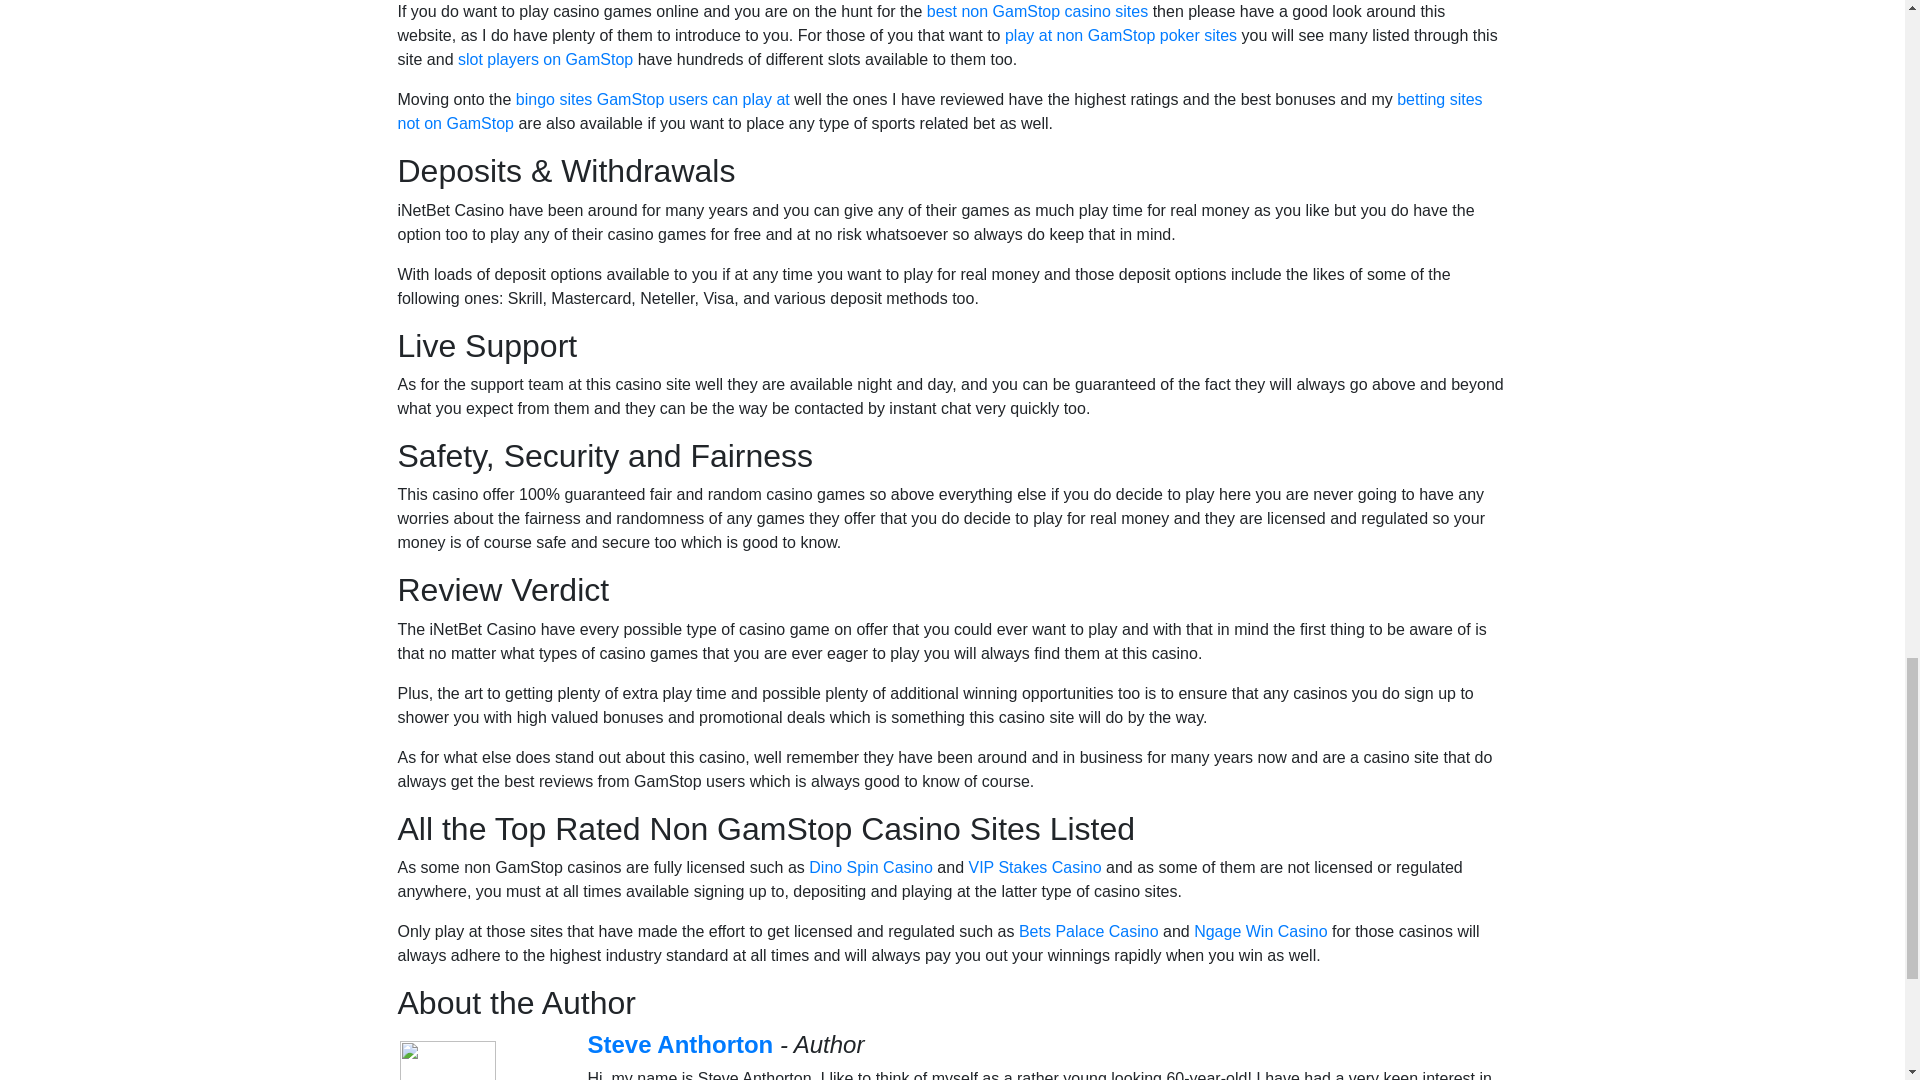  What do you see at coordinates (652, 99) in the screenshot?
I see `bingo sites GamStop users can play at` at bounding box center [652, 99].